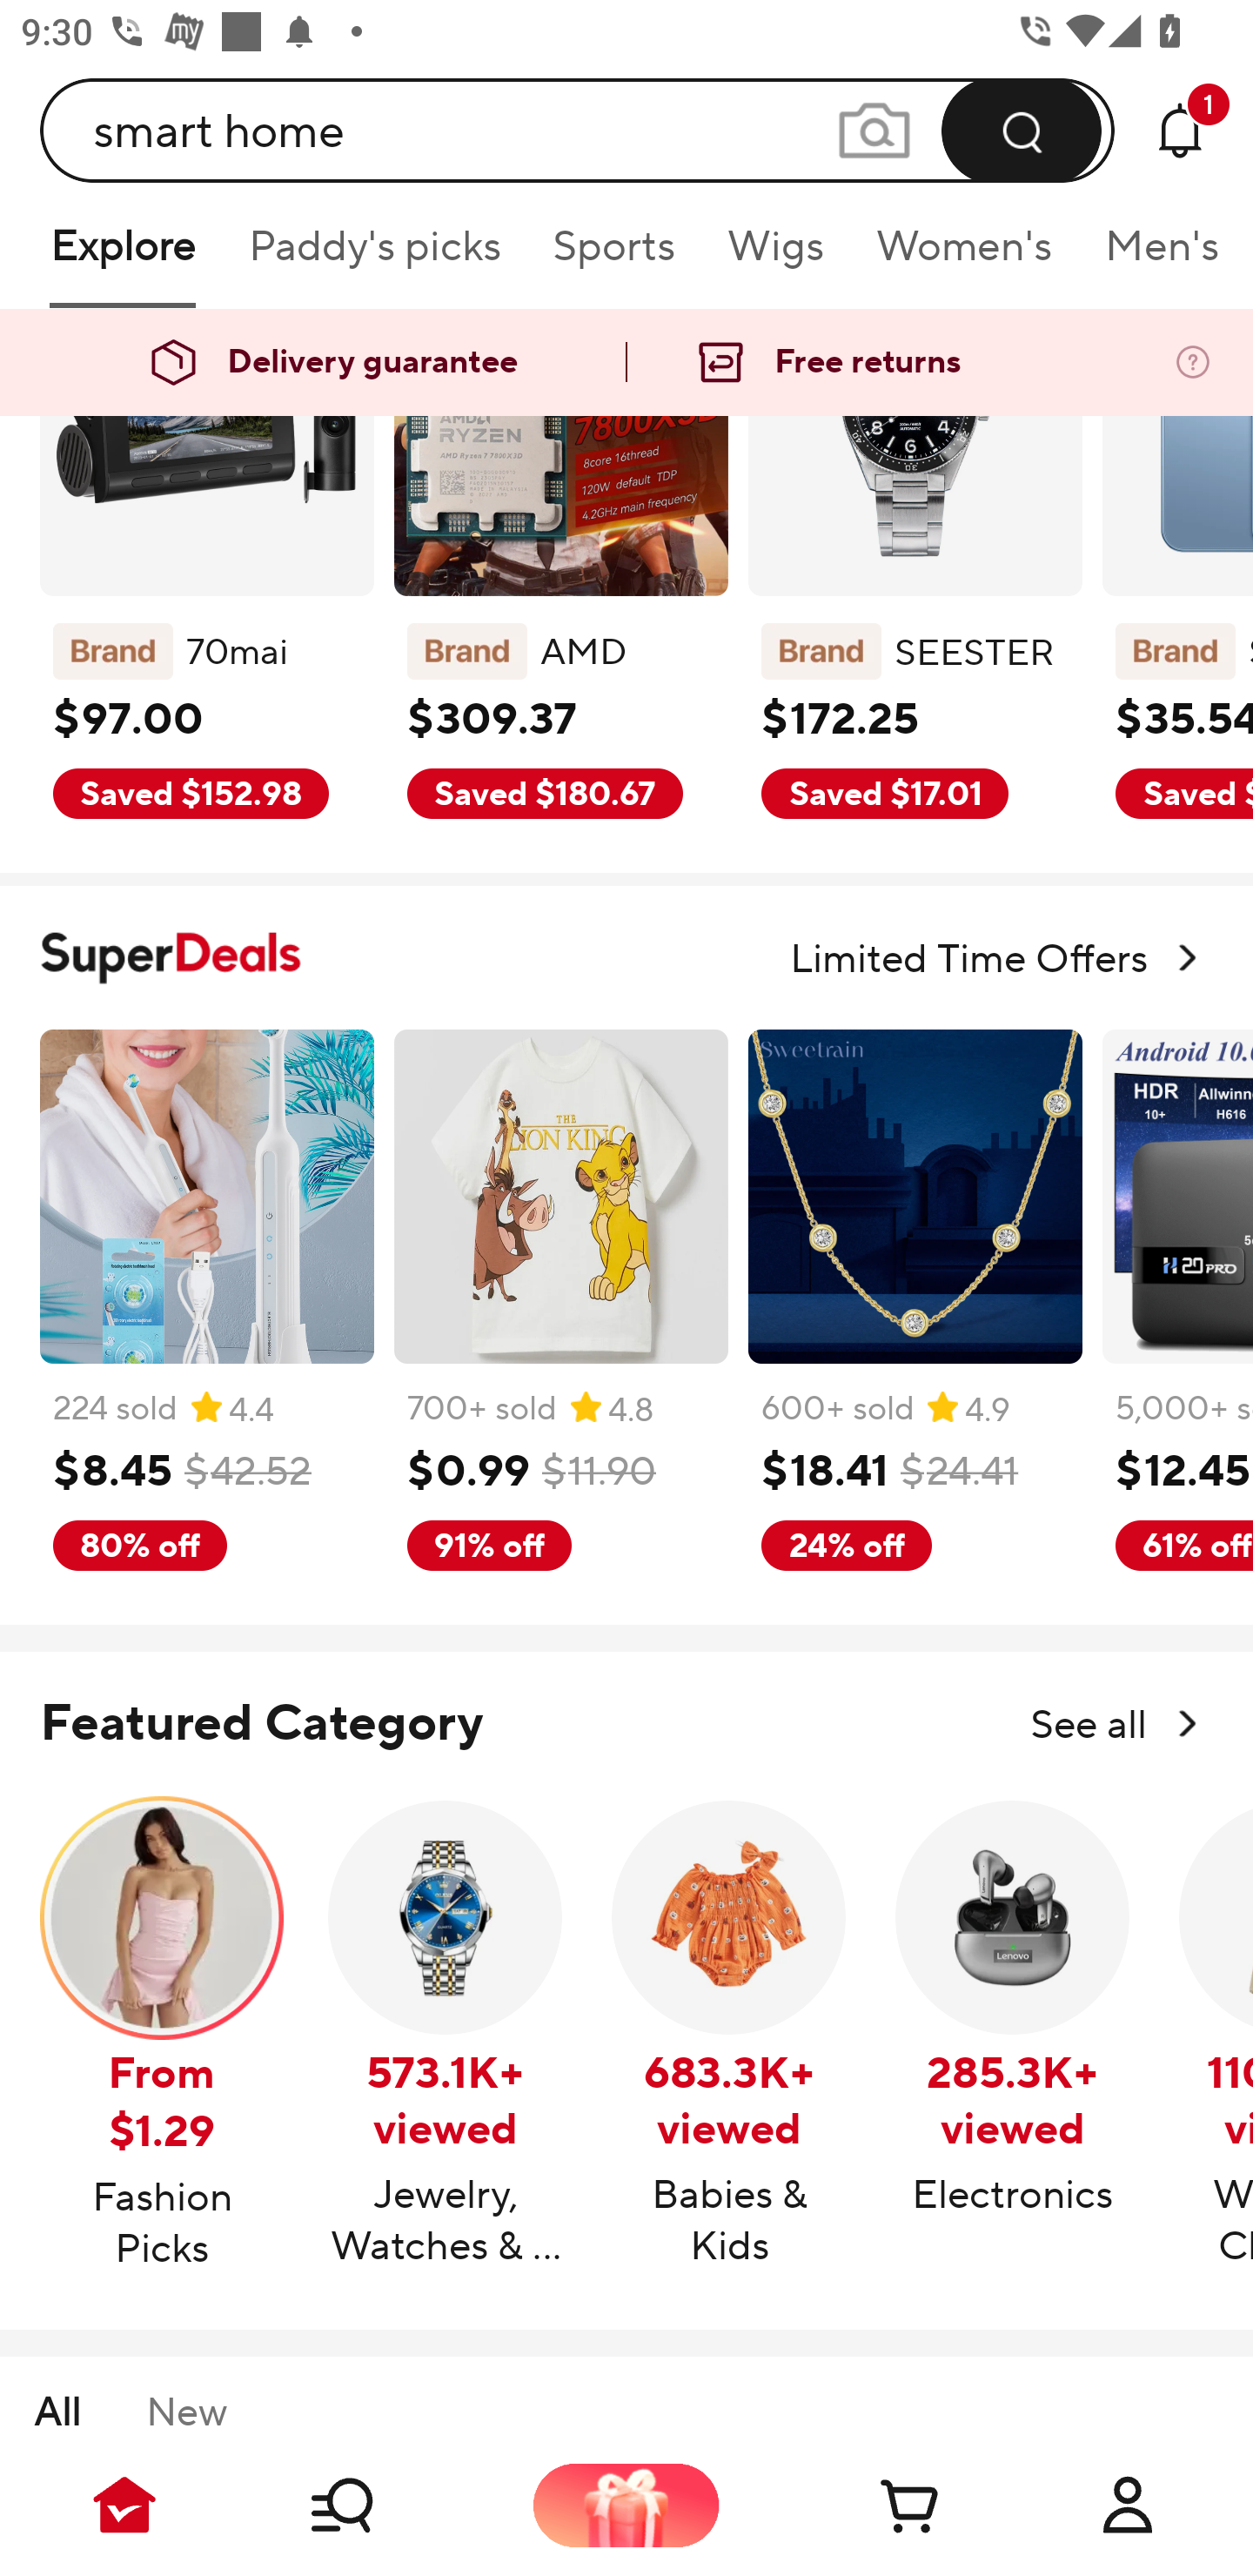 The height and width of the screenshot is (2576, 1253). Describe the element at coordinates (376, 2505) in the screenshot. I see `Shop` at that location.